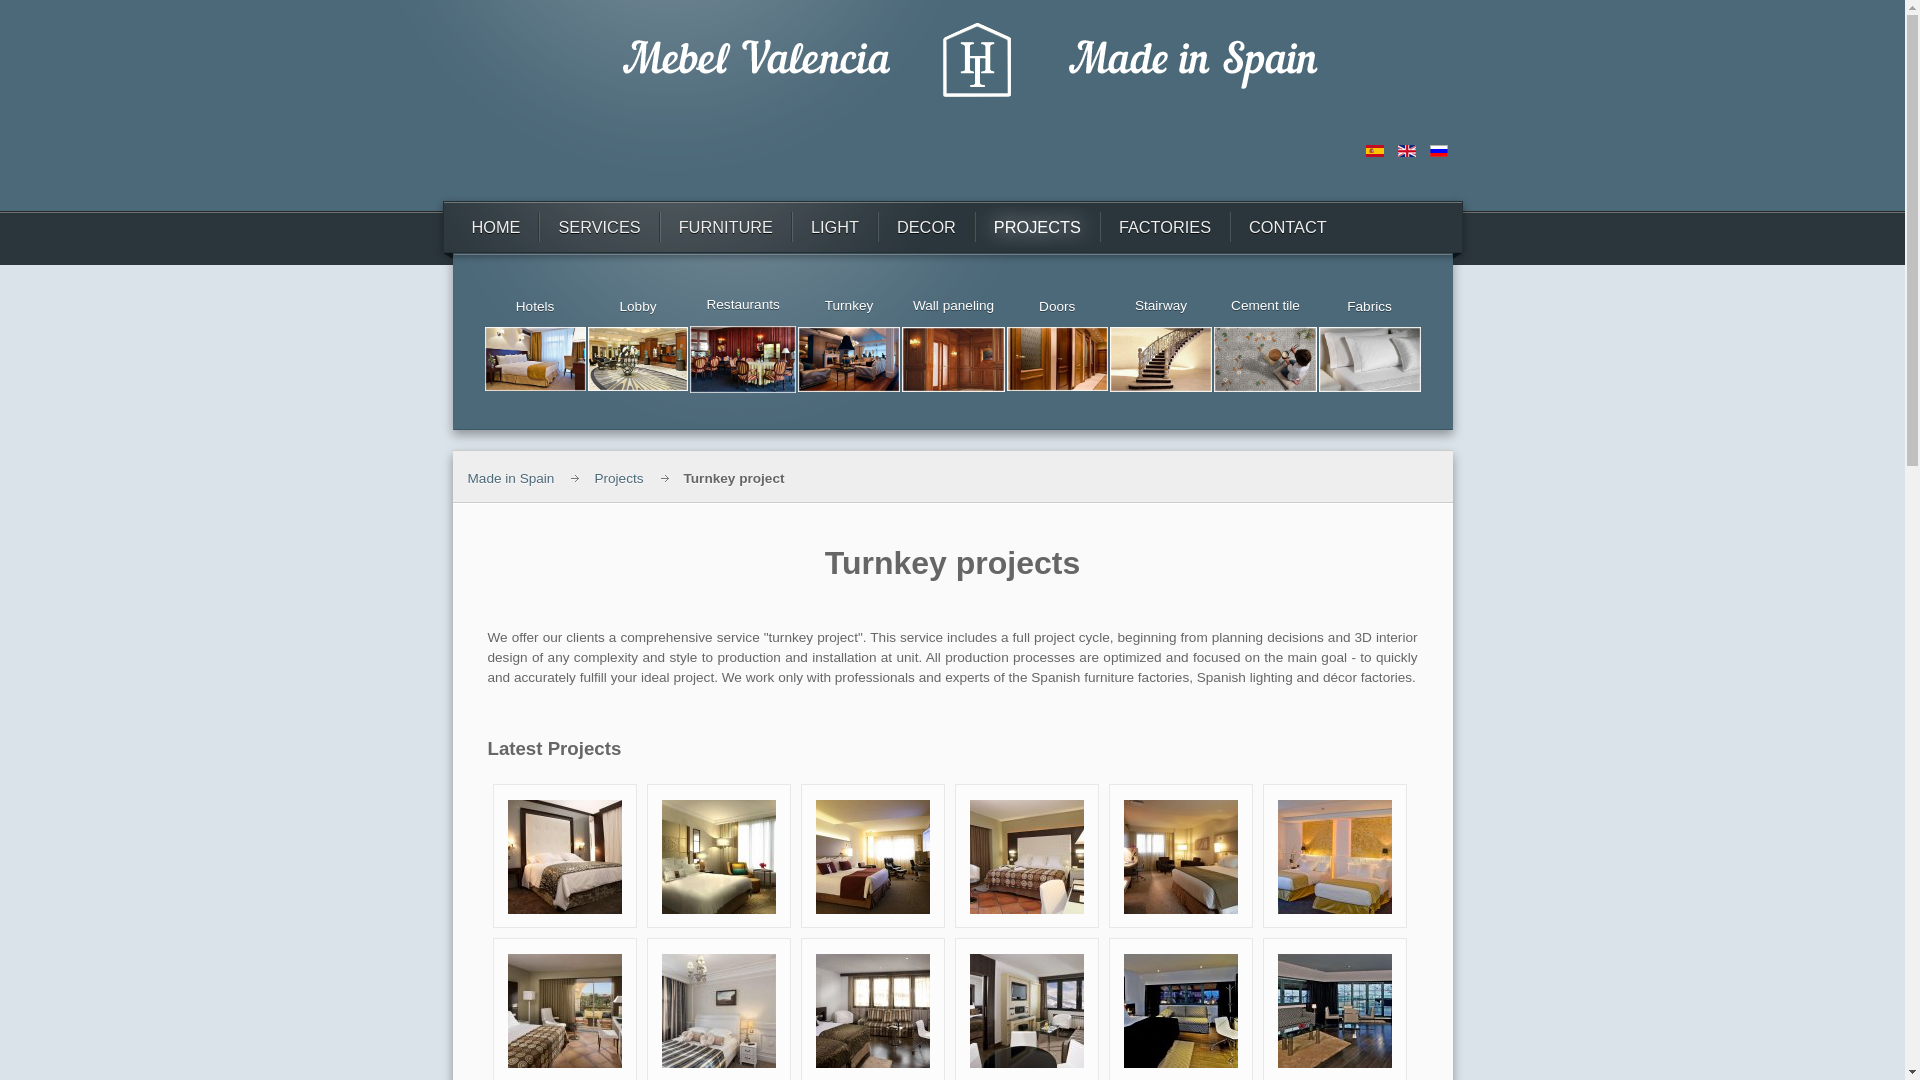 This screenshot has height=1080, width=1920. Describe the element at coordinates (1056, 358) in the screenshot. I see `Doors manufacturer` at that location.